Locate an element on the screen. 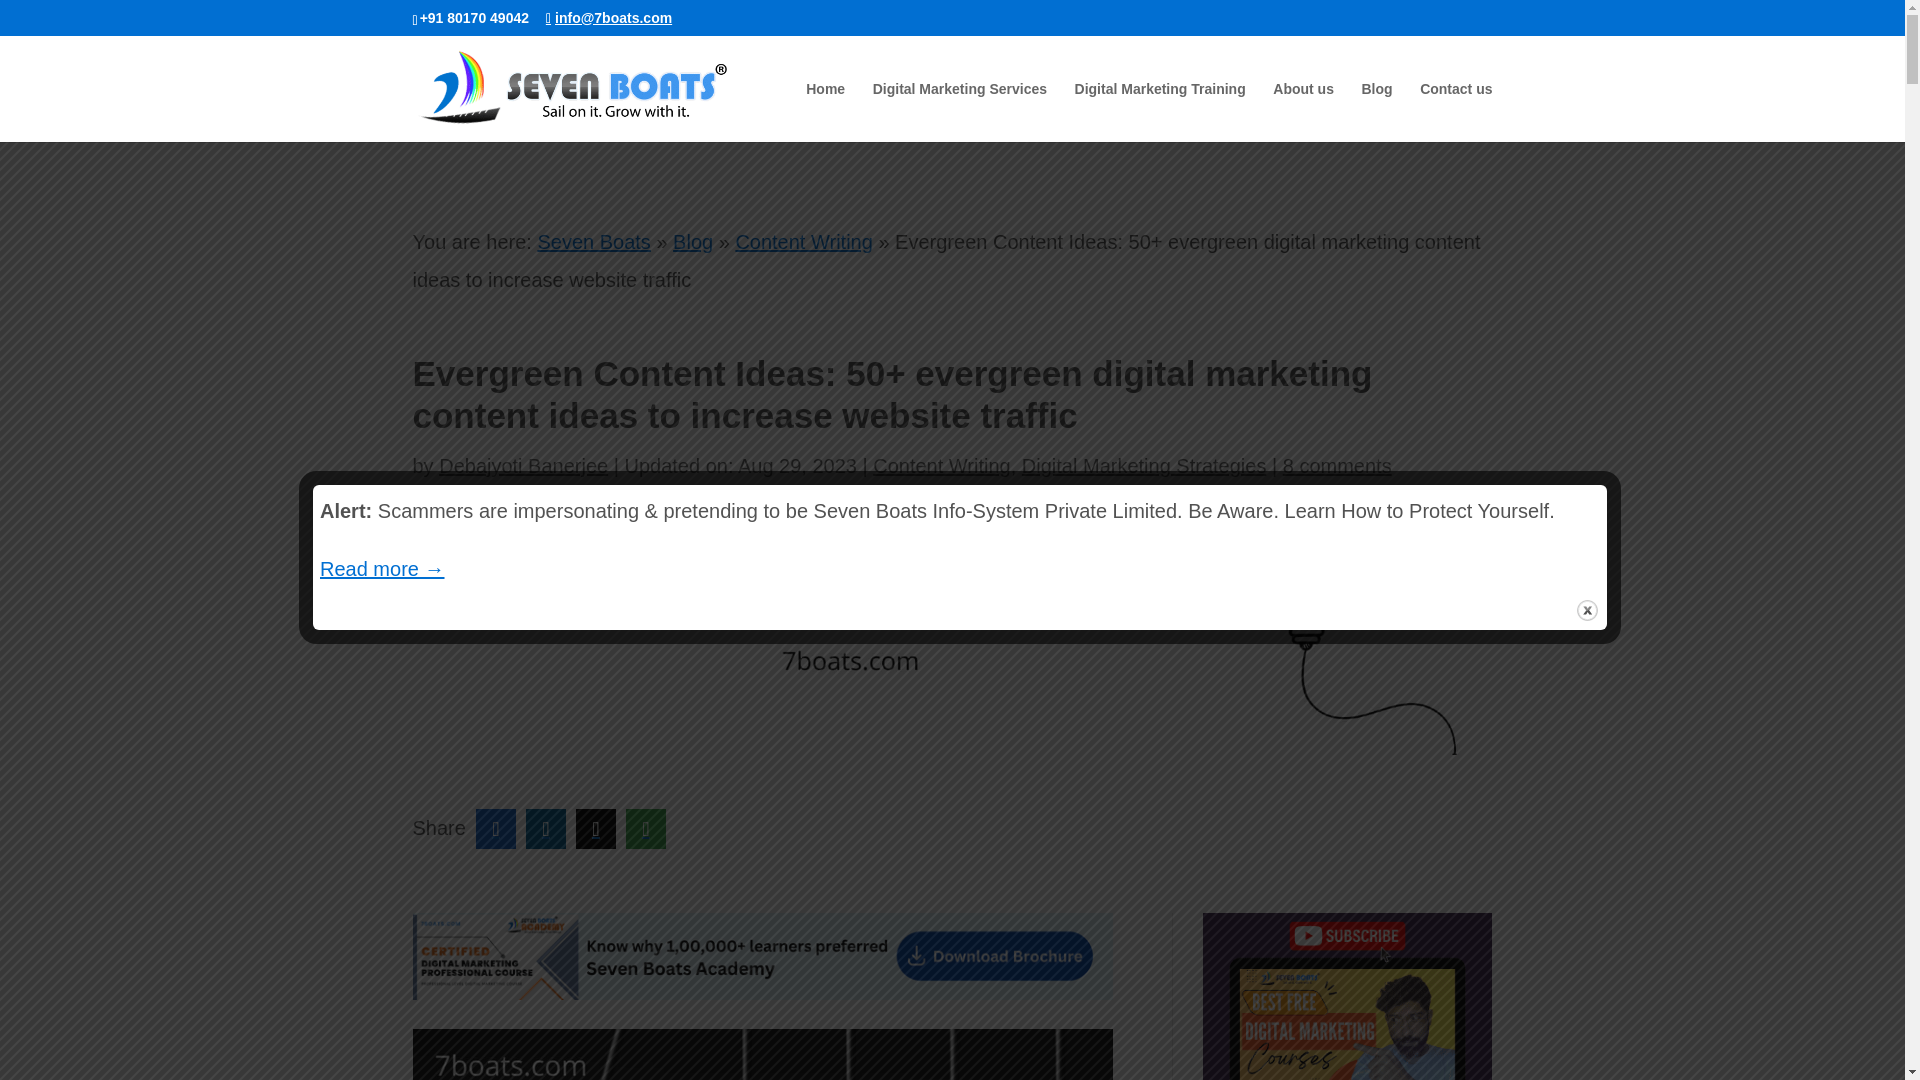 The image size is (1920, 1080). Digital Marketing Strategies is located at coordinates (1144, 466).